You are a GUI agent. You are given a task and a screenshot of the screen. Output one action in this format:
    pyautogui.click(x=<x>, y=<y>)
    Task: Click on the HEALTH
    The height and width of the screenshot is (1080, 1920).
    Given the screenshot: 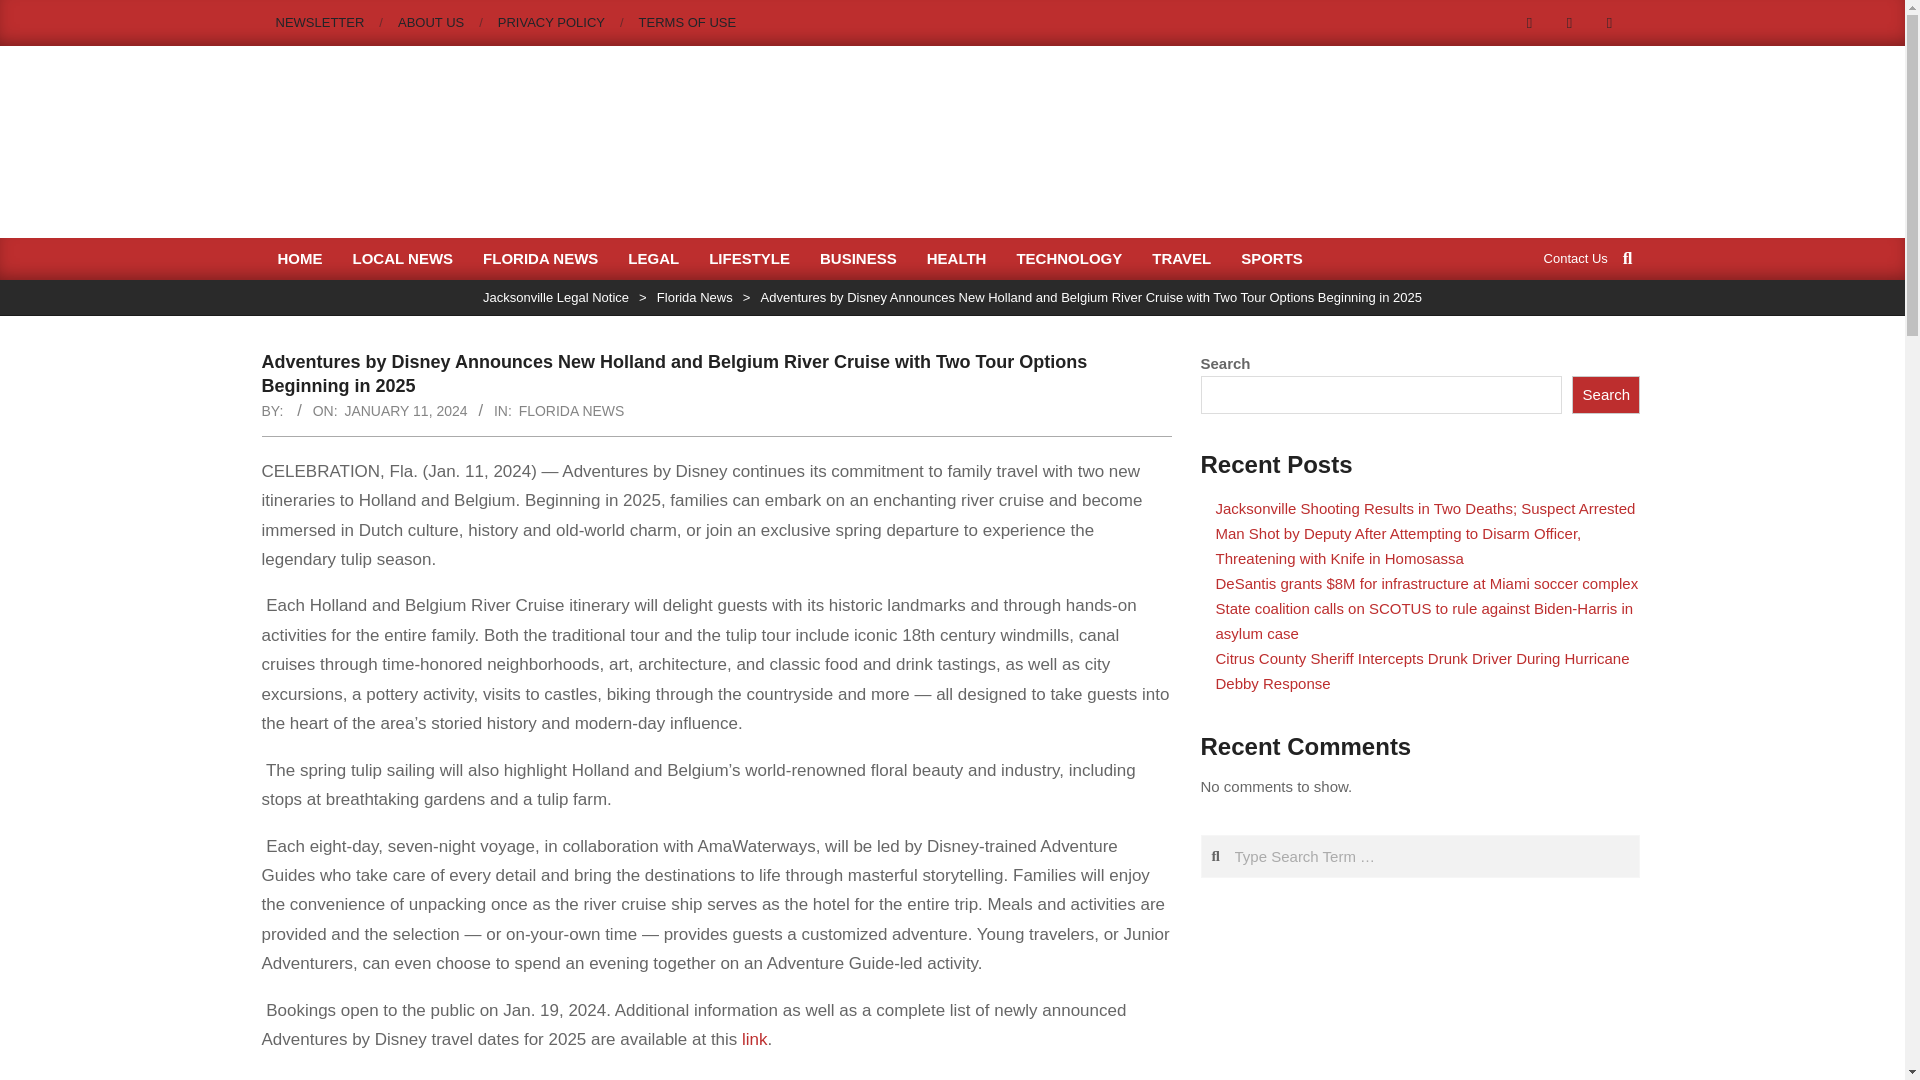 What is the action you would take?
    pyautogui.click(x=957, y=258)
    